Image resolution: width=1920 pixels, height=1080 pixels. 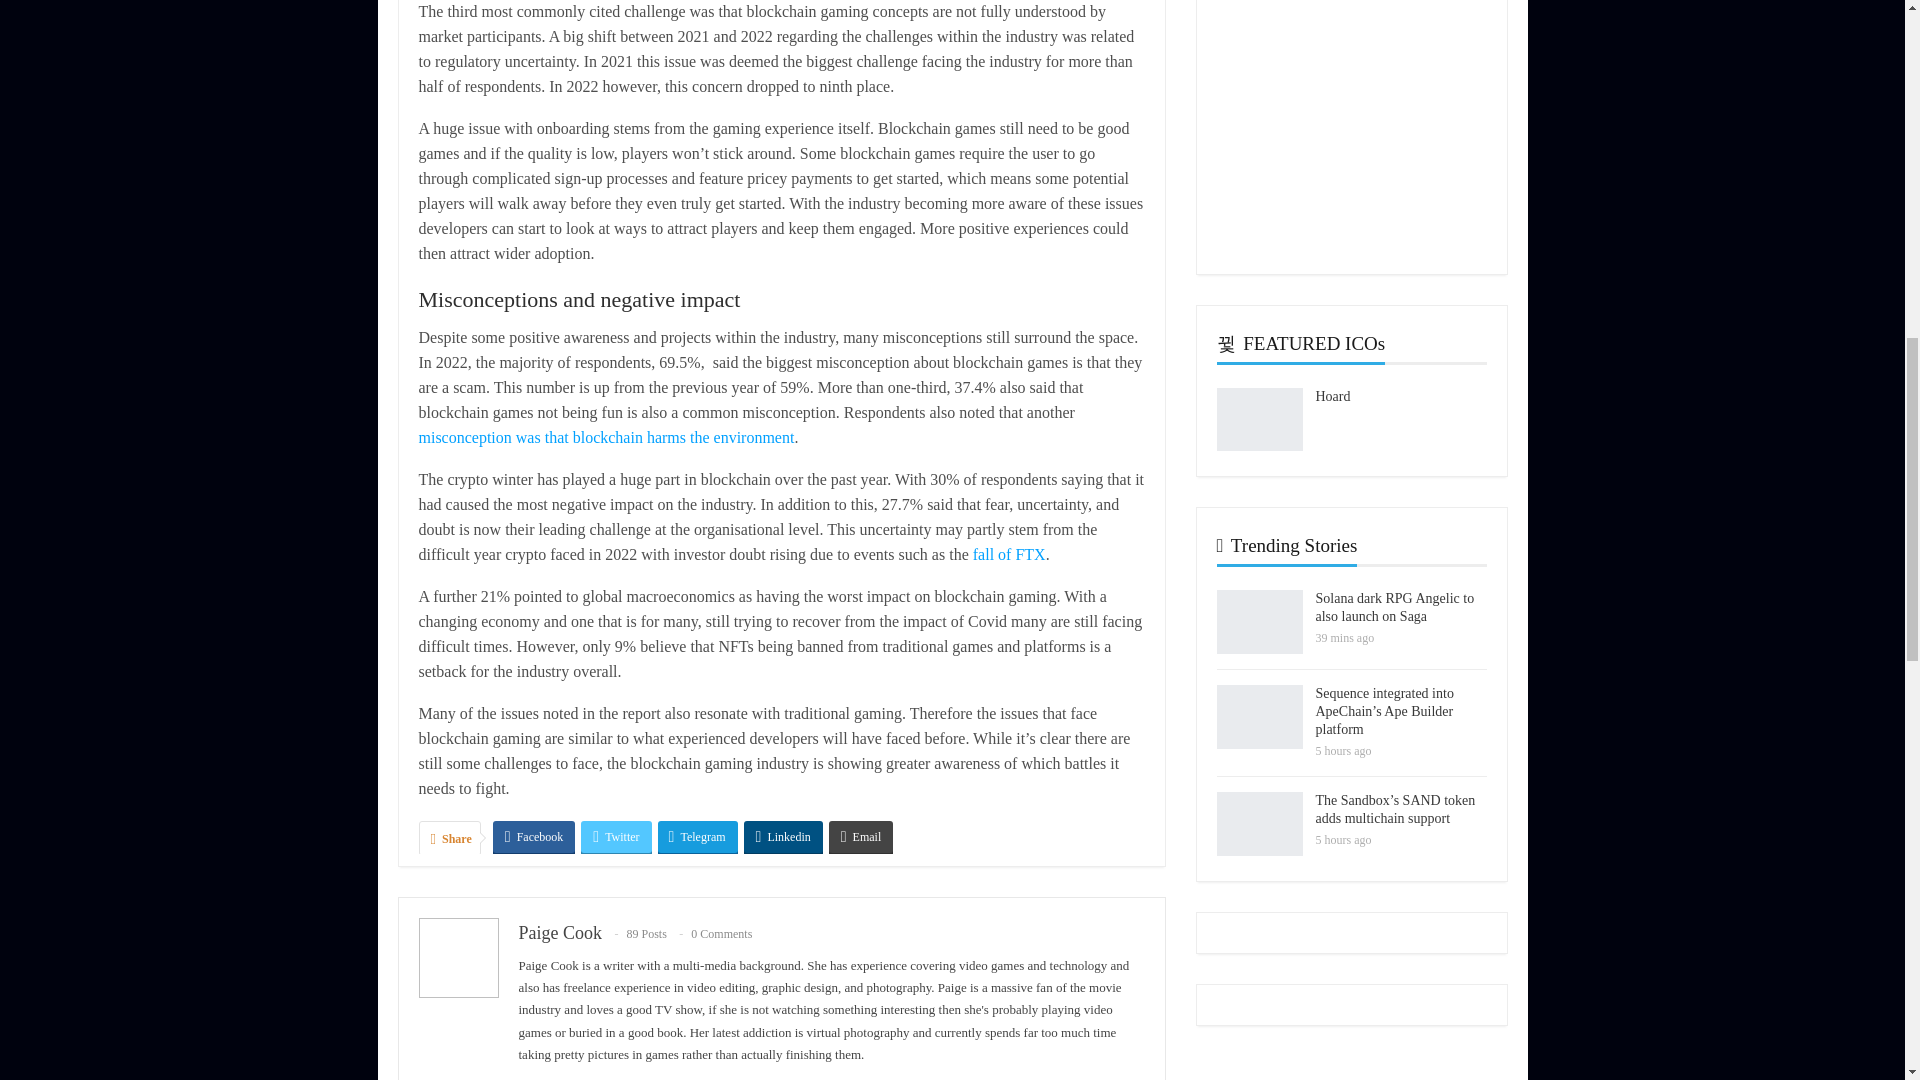 I want to click on Paige Cook, so click(x=560, y=932).